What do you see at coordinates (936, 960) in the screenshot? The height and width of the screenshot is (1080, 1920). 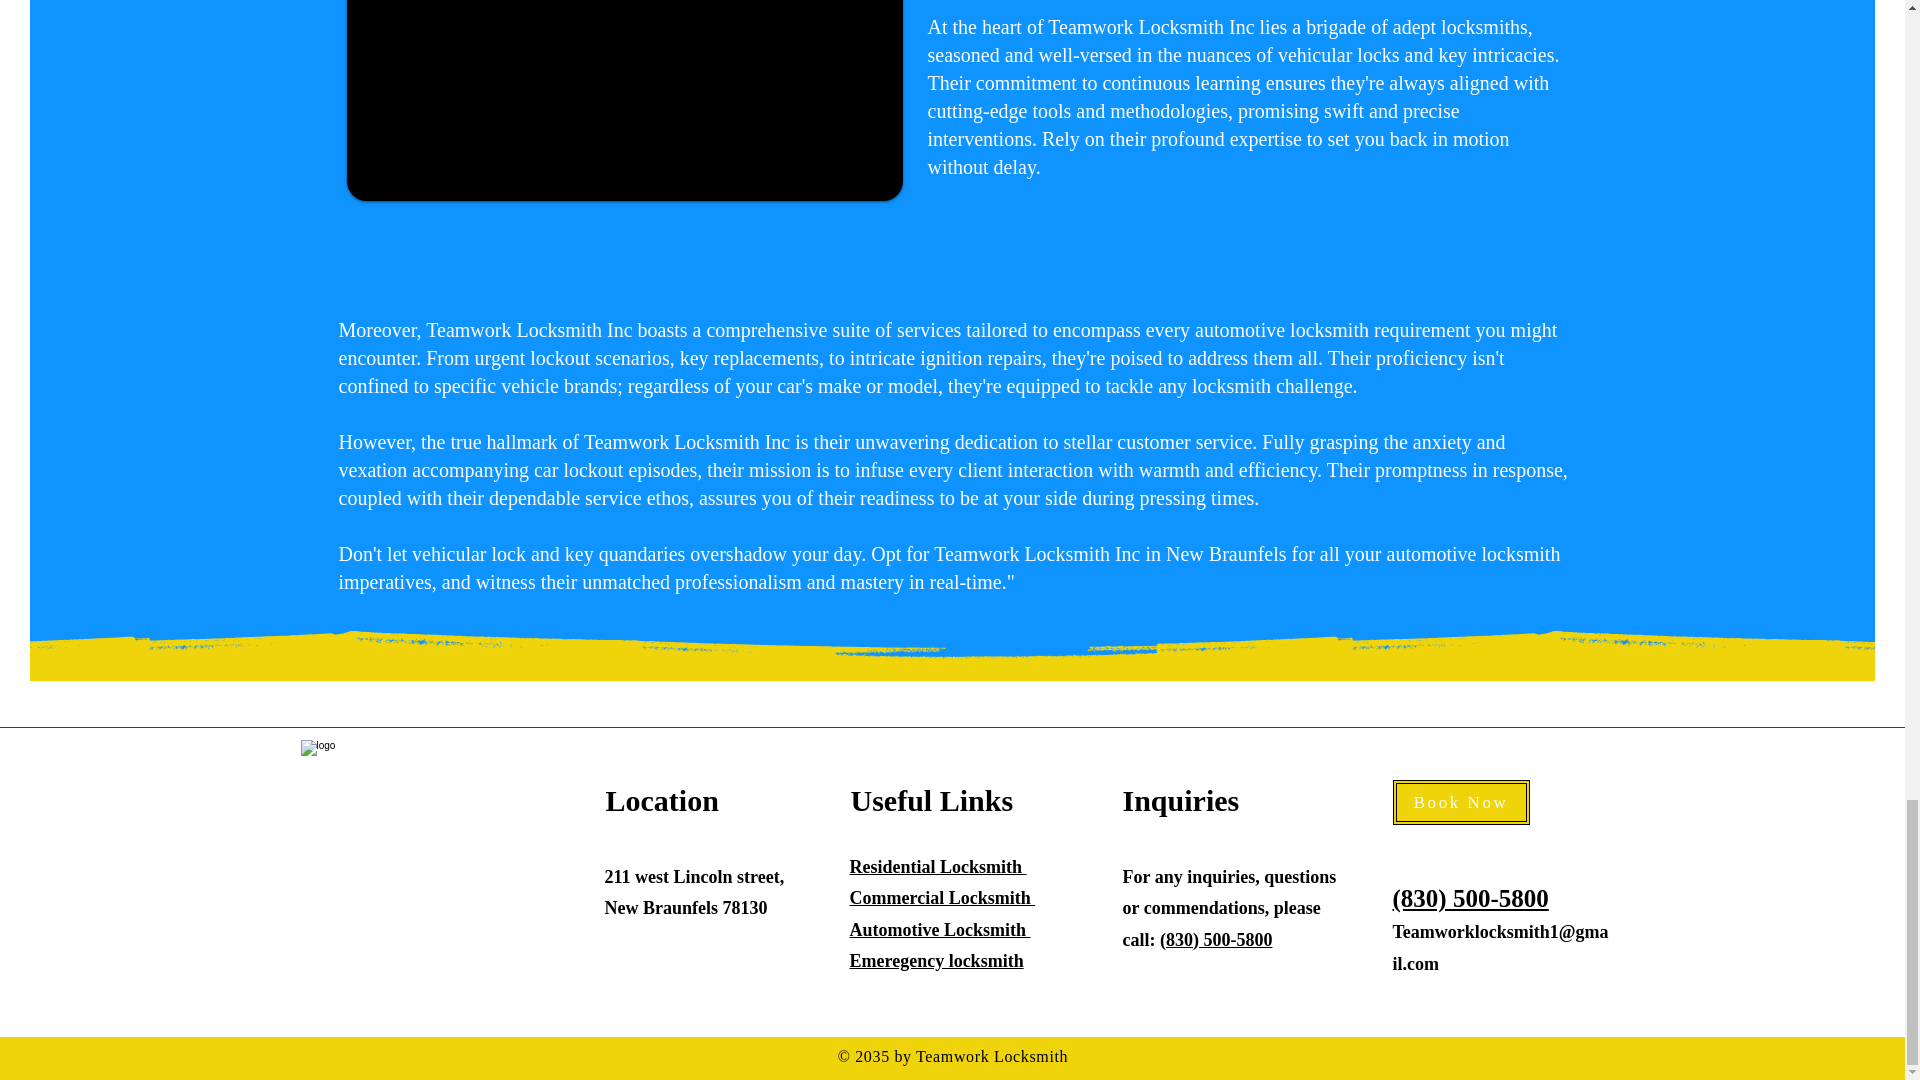 I see `Emeregency locksmith` at bounding box center [936, 960].